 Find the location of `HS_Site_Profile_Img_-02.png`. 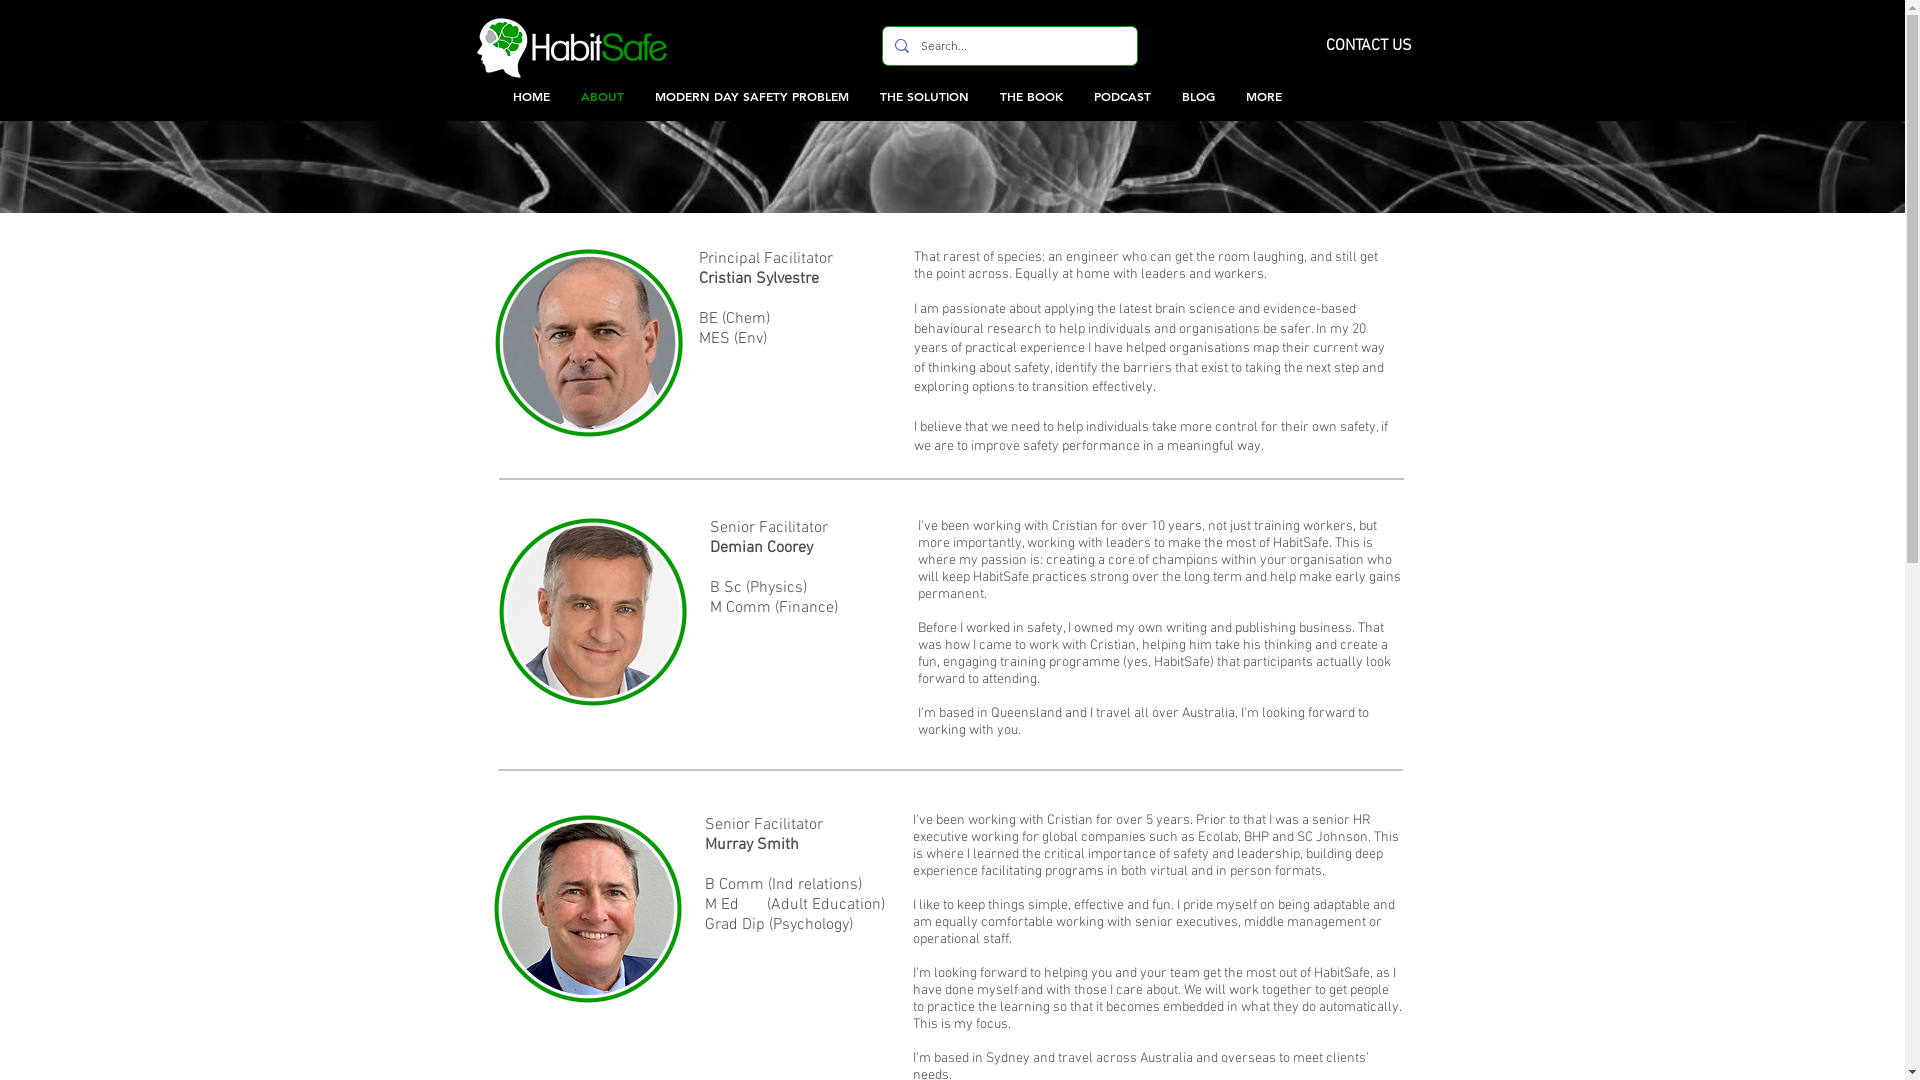

HS_Site_Profile_Img_-02.png is located at coordinates (588, 909).